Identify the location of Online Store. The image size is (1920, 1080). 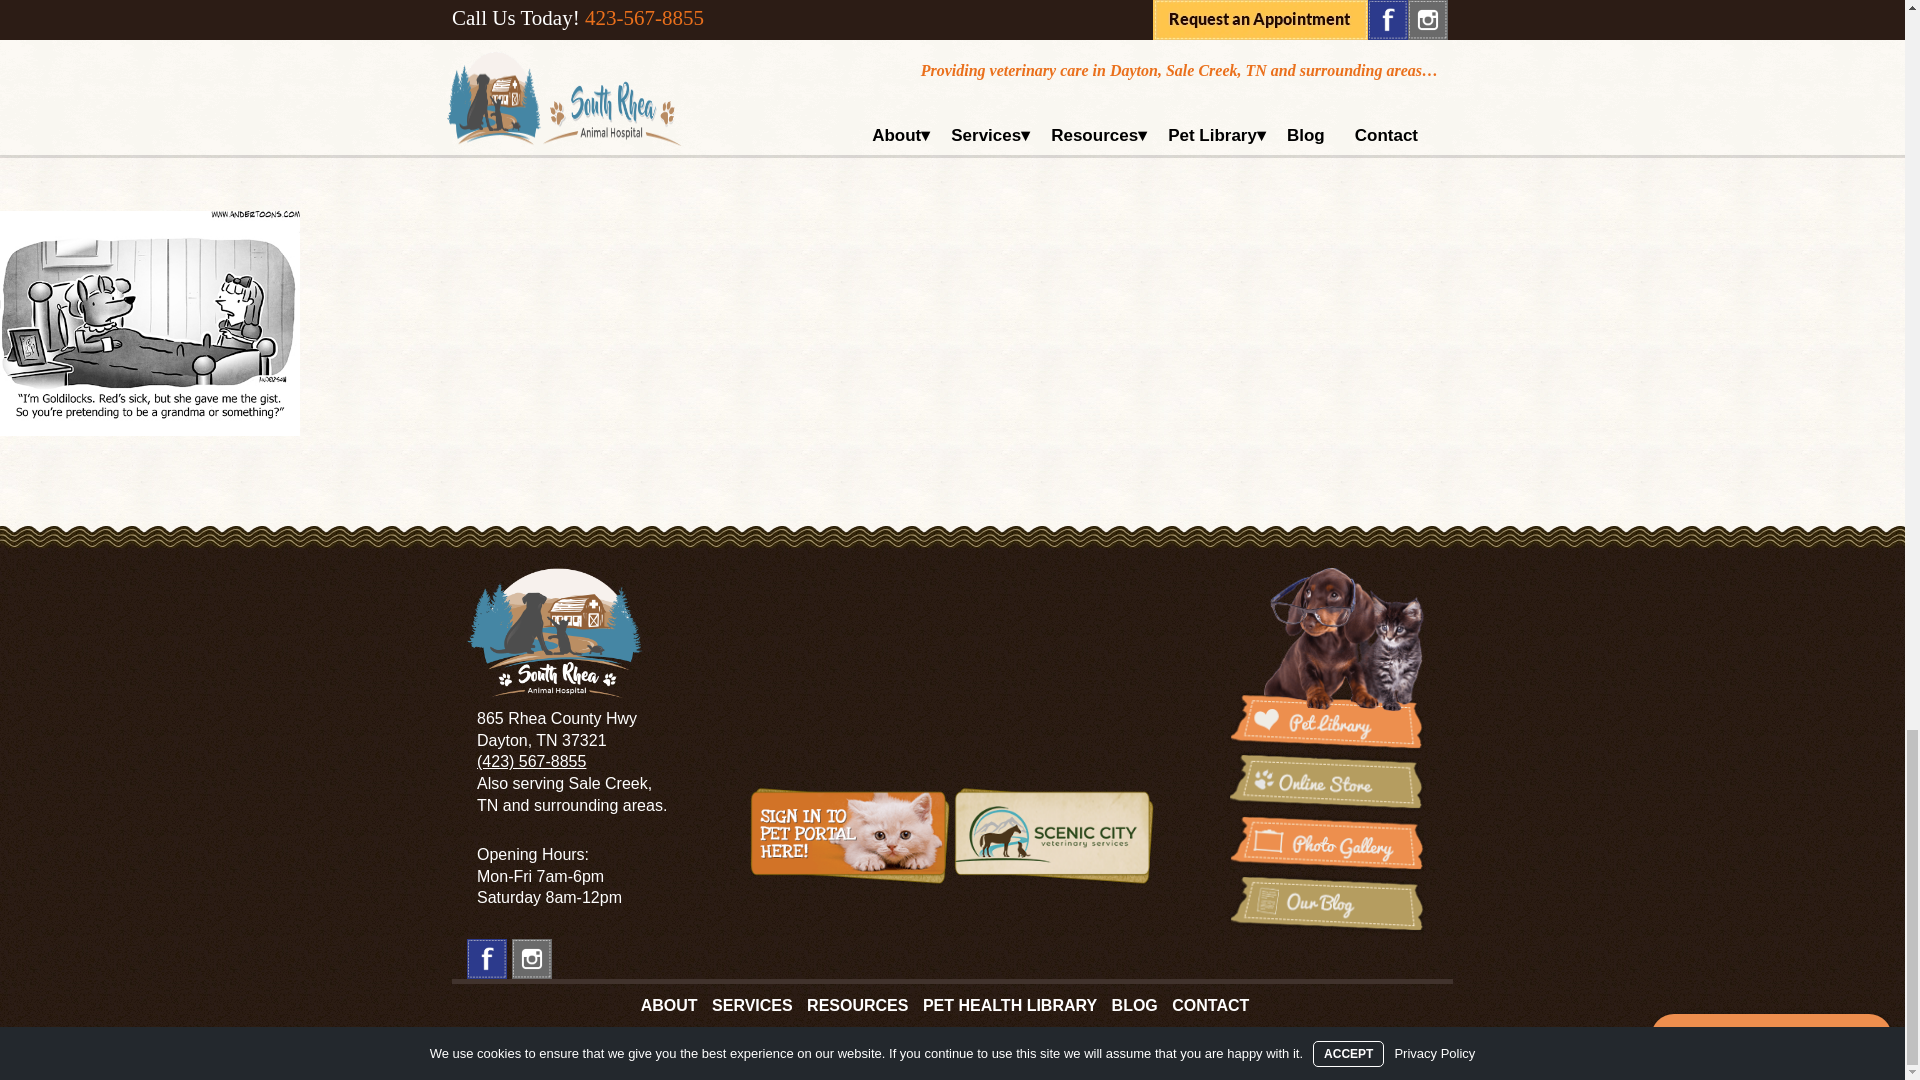
(1326, 782).